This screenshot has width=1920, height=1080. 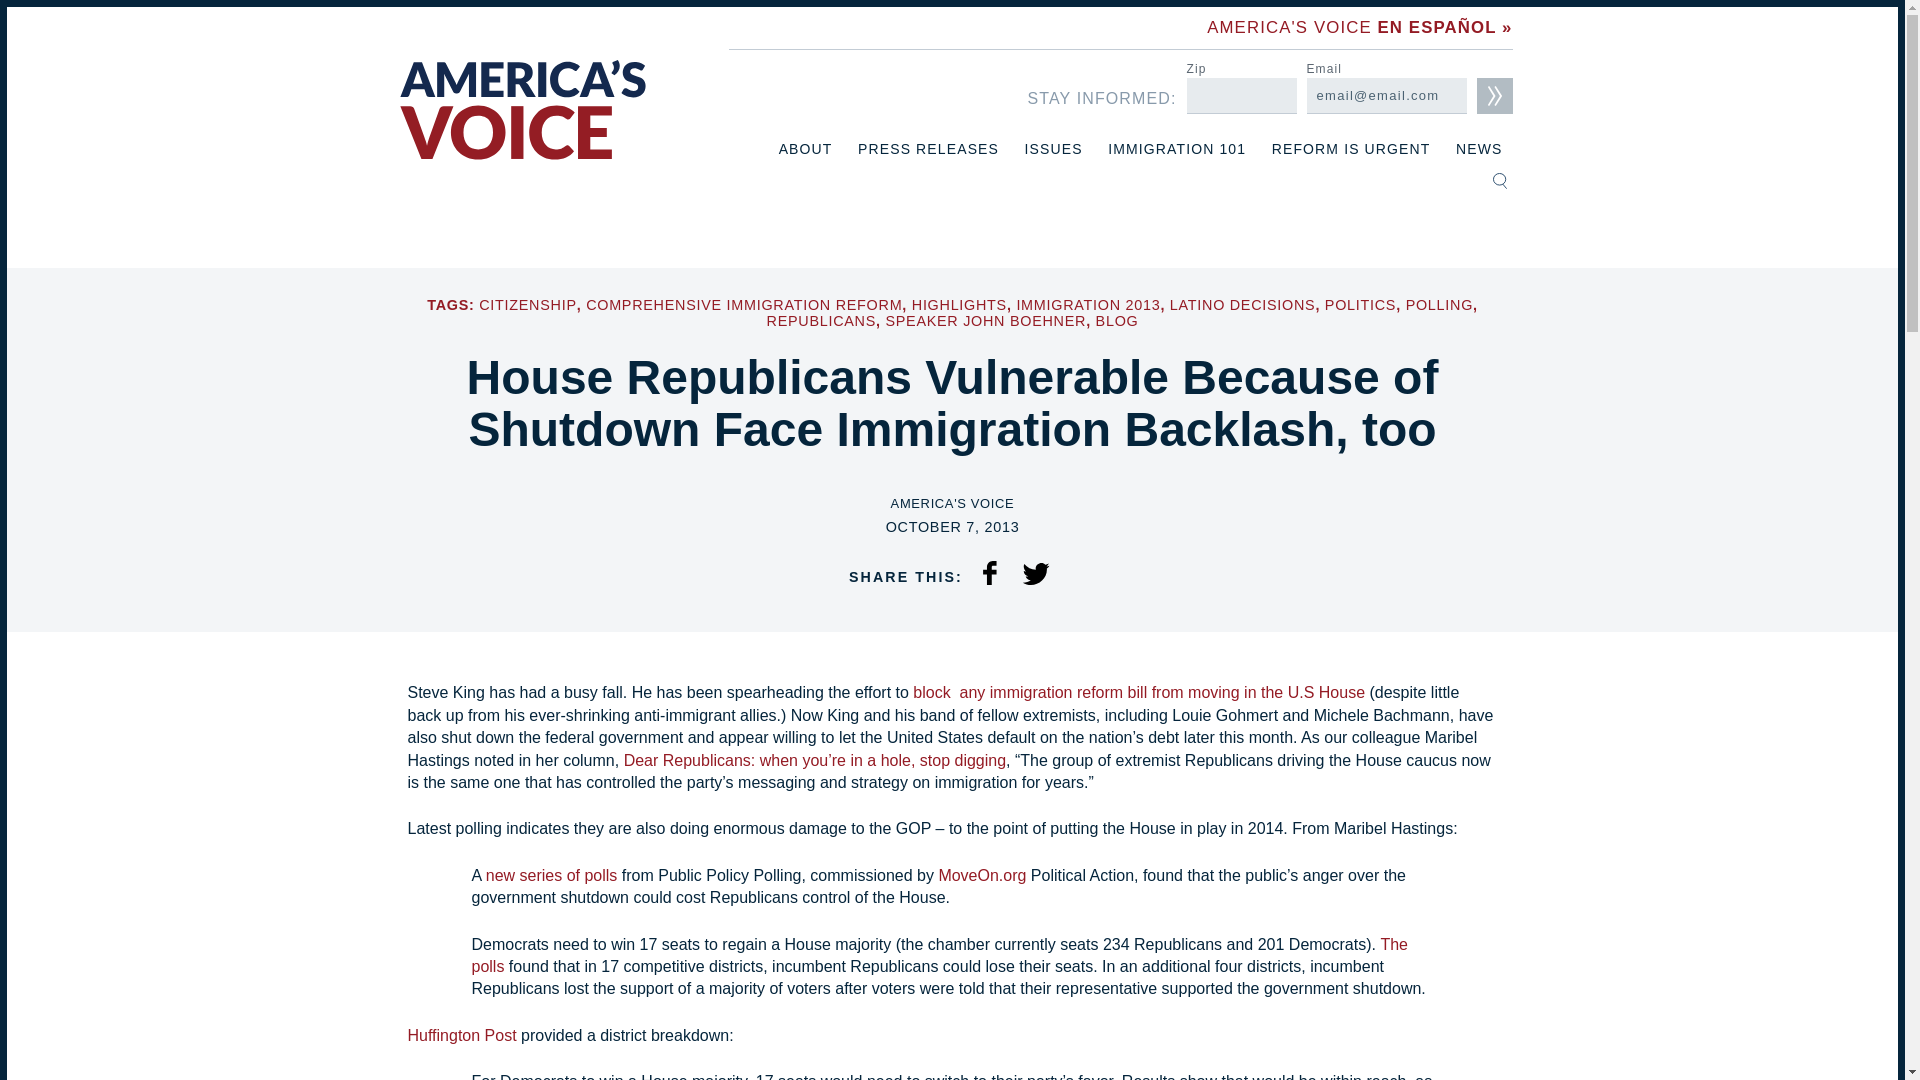 What do you see at coordinates (1499, 180) in the screenshot?
I see `Show Search` at bounding box center [1499, 180].